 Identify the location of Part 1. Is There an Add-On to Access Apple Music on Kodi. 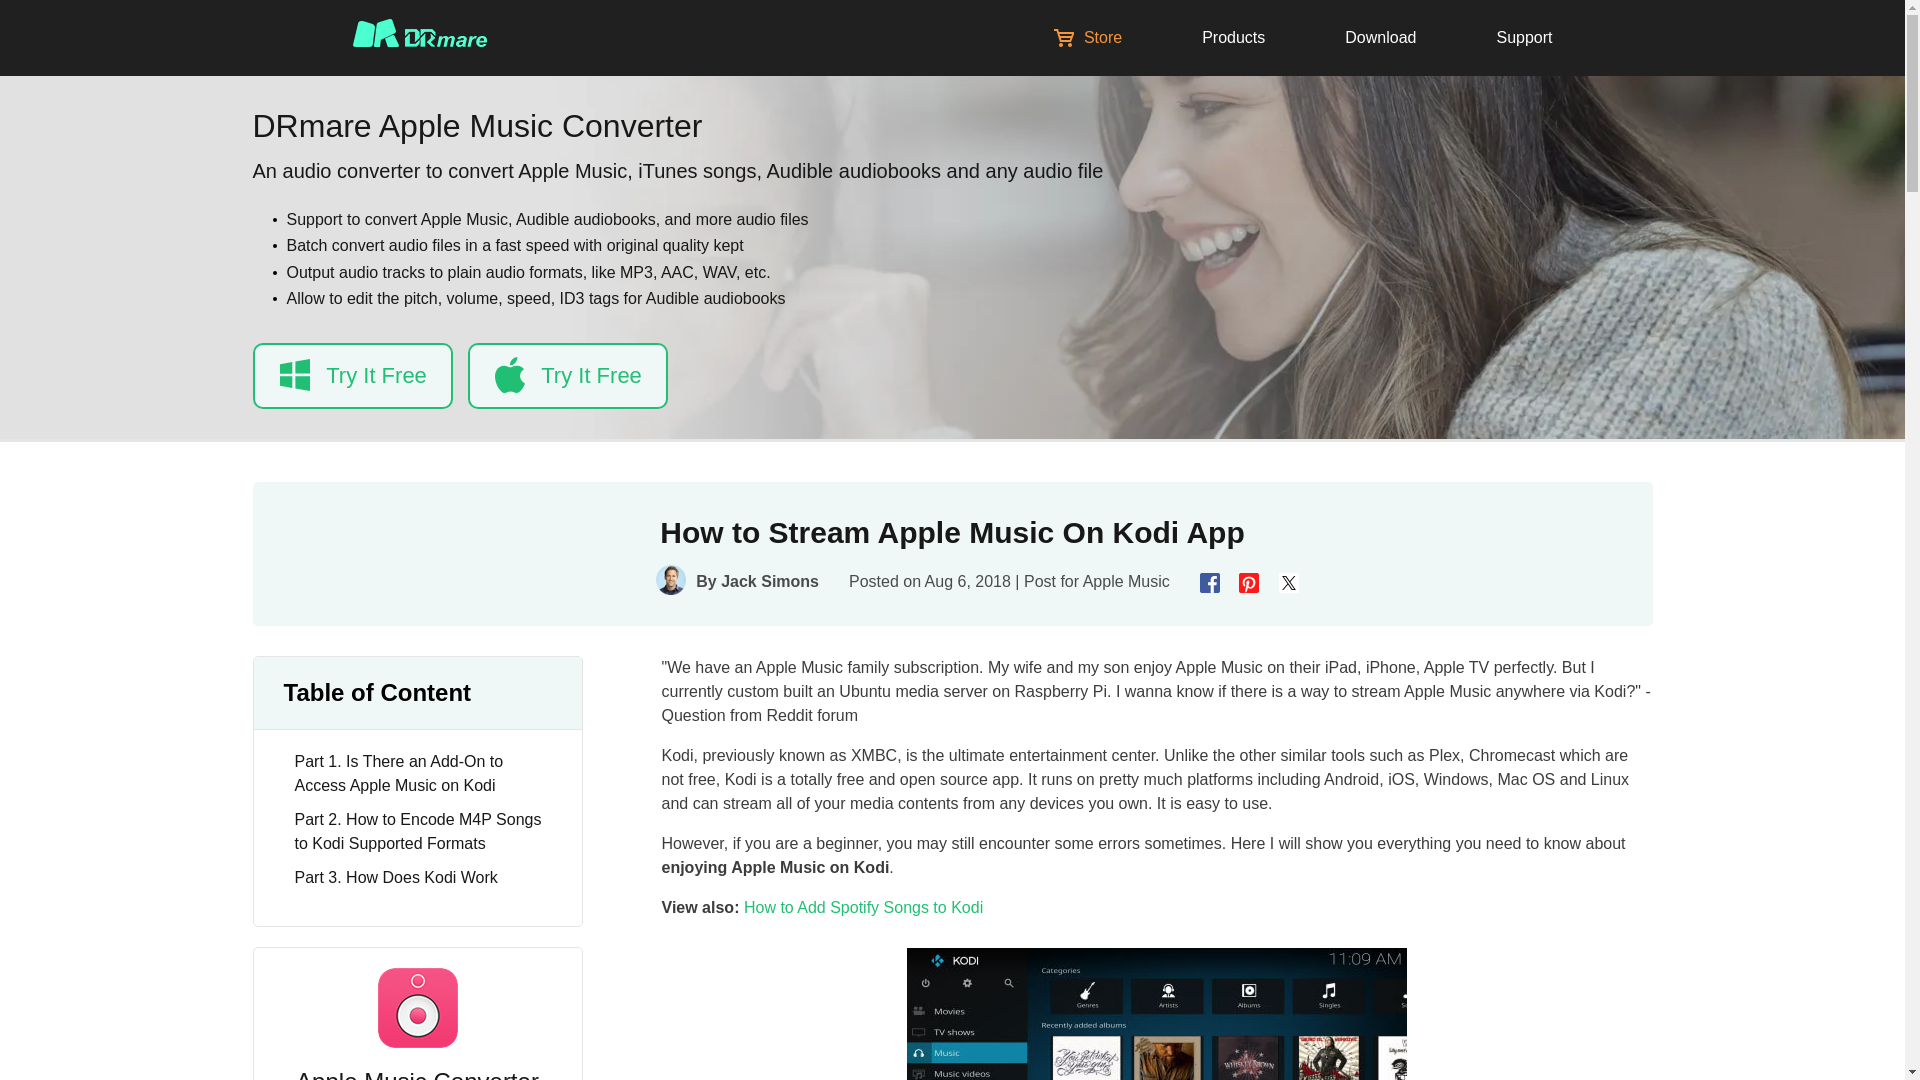
(426, 774).